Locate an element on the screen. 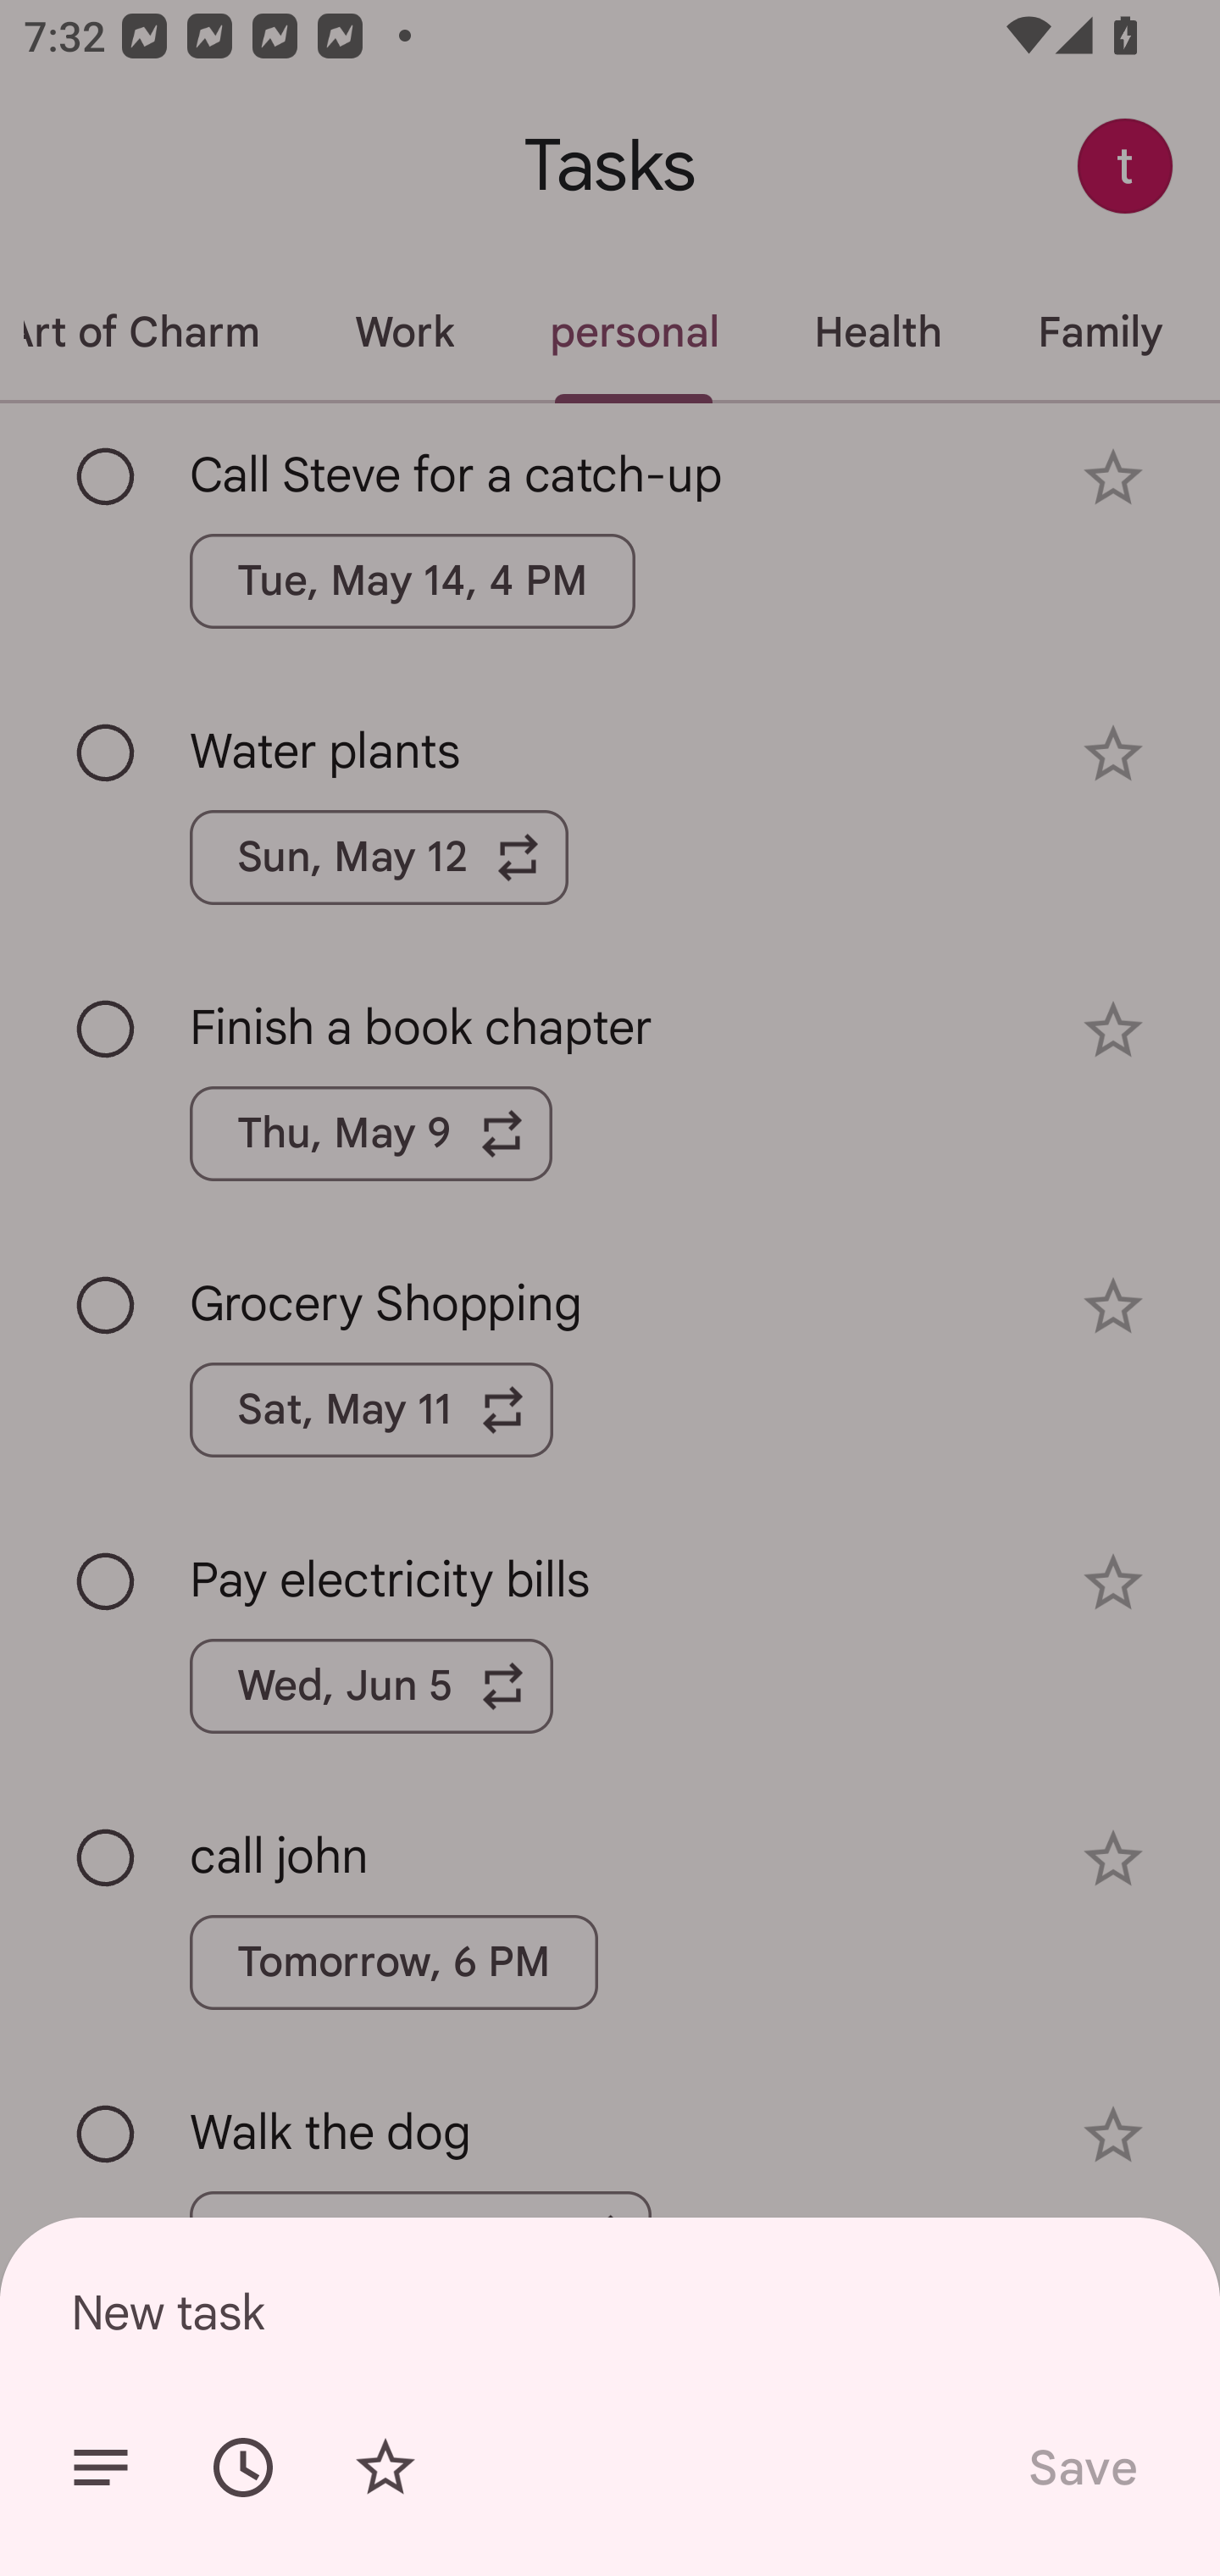 This screenshot has width=1220, height=2576. New task is located at coordinates (610, 2312).